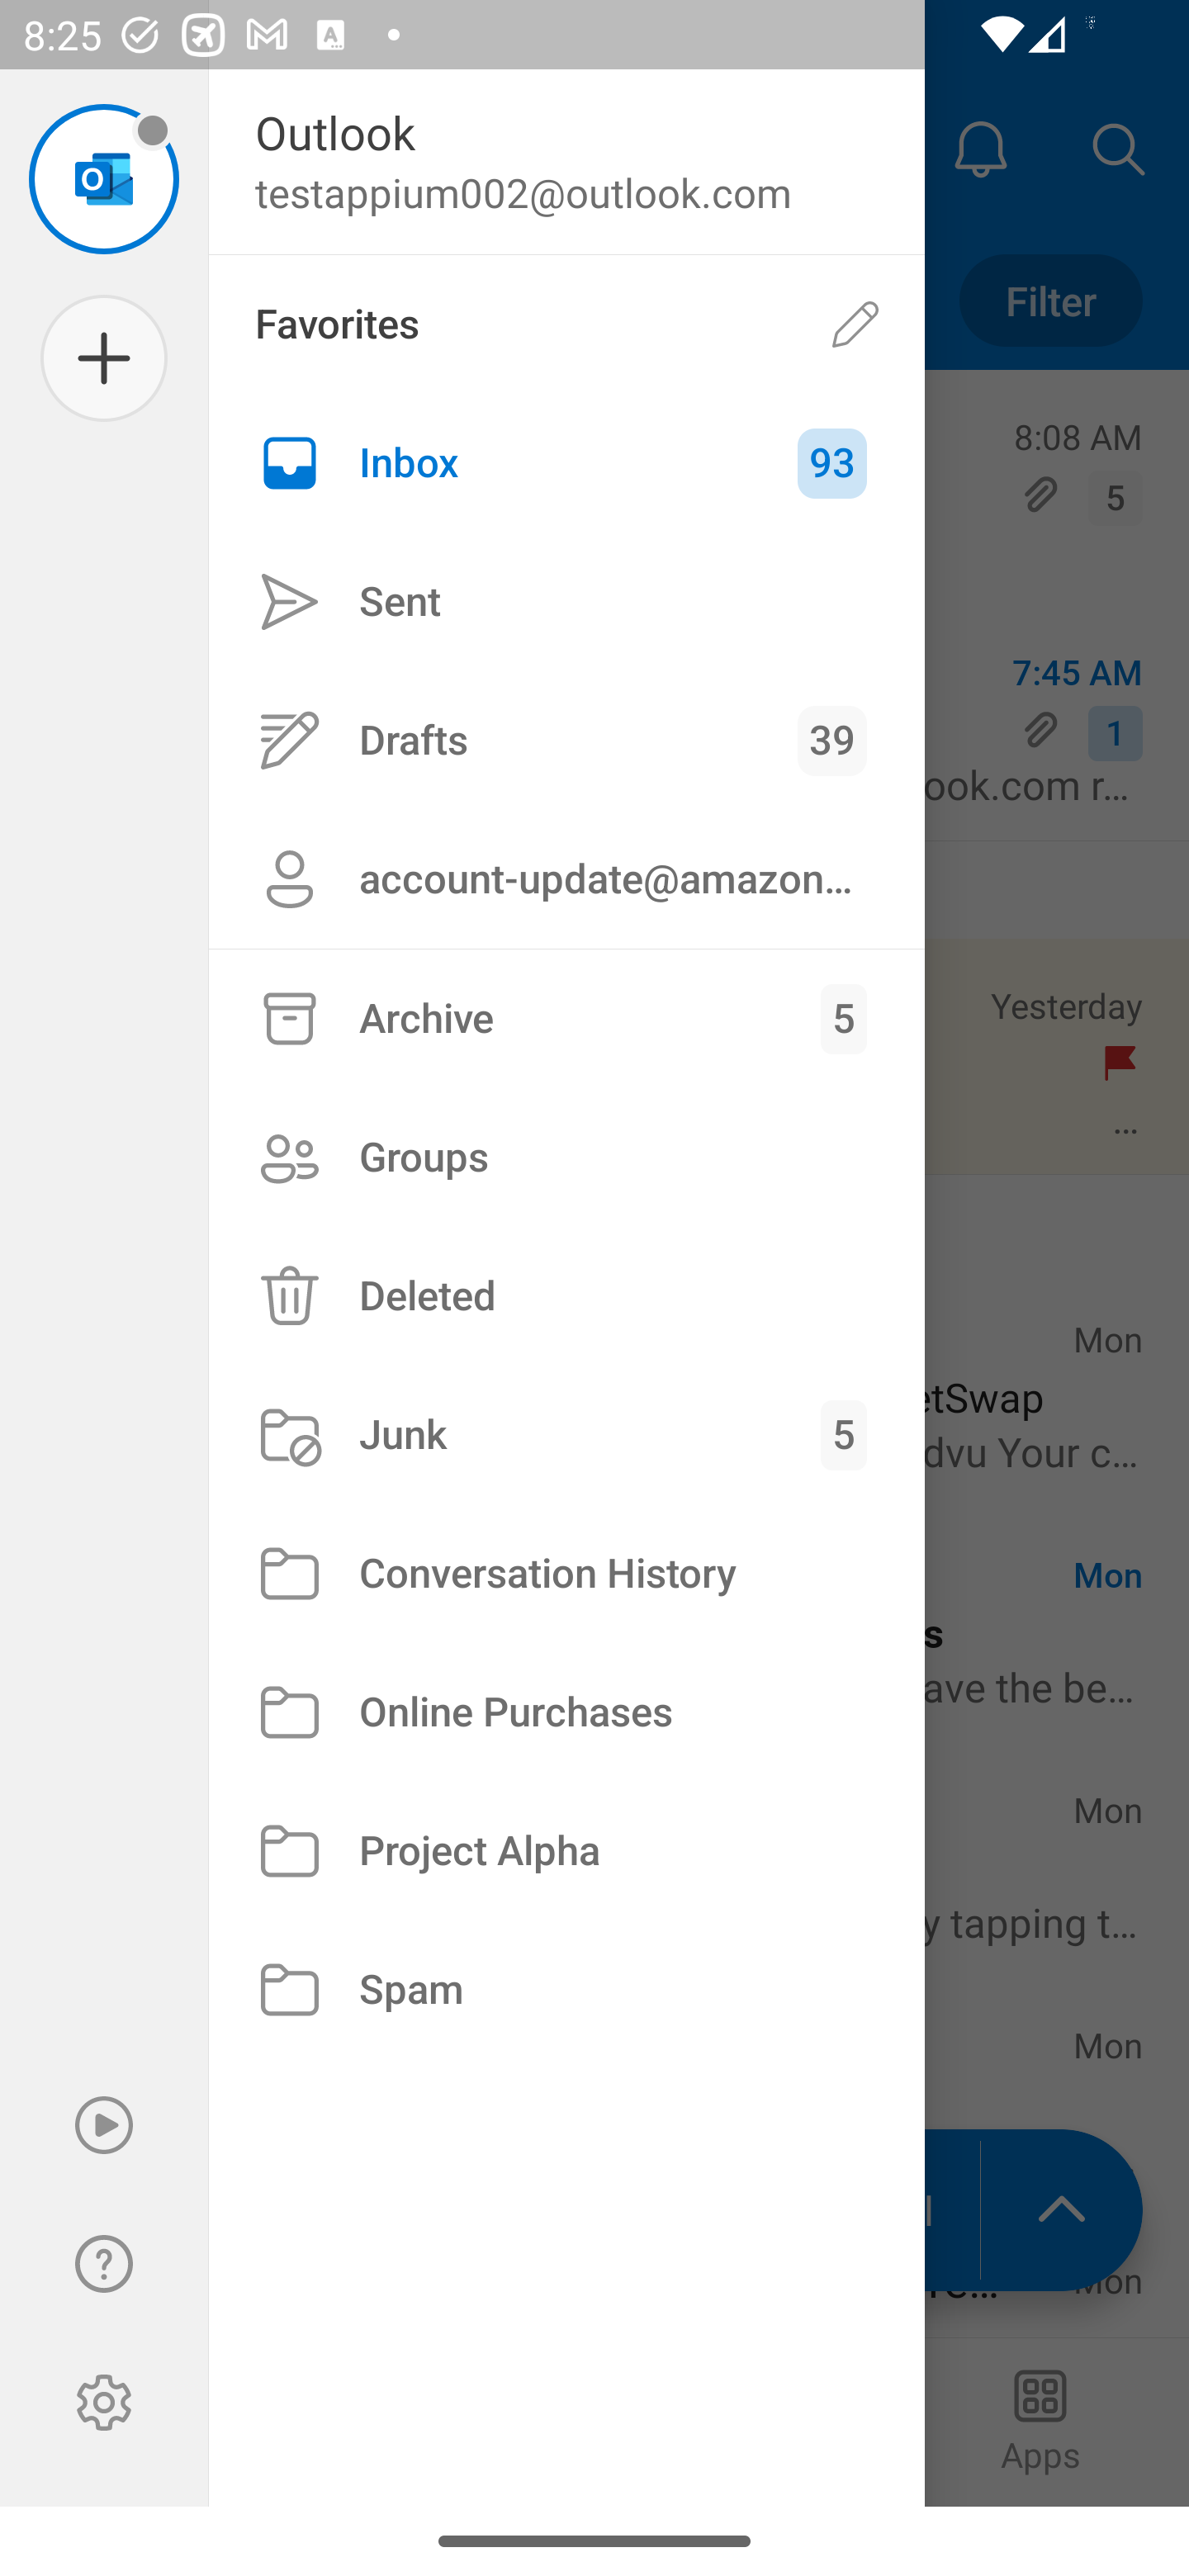  Describe the element at coordinates (855, 324) in the screenshot. I see `Edit favorites` at that location.